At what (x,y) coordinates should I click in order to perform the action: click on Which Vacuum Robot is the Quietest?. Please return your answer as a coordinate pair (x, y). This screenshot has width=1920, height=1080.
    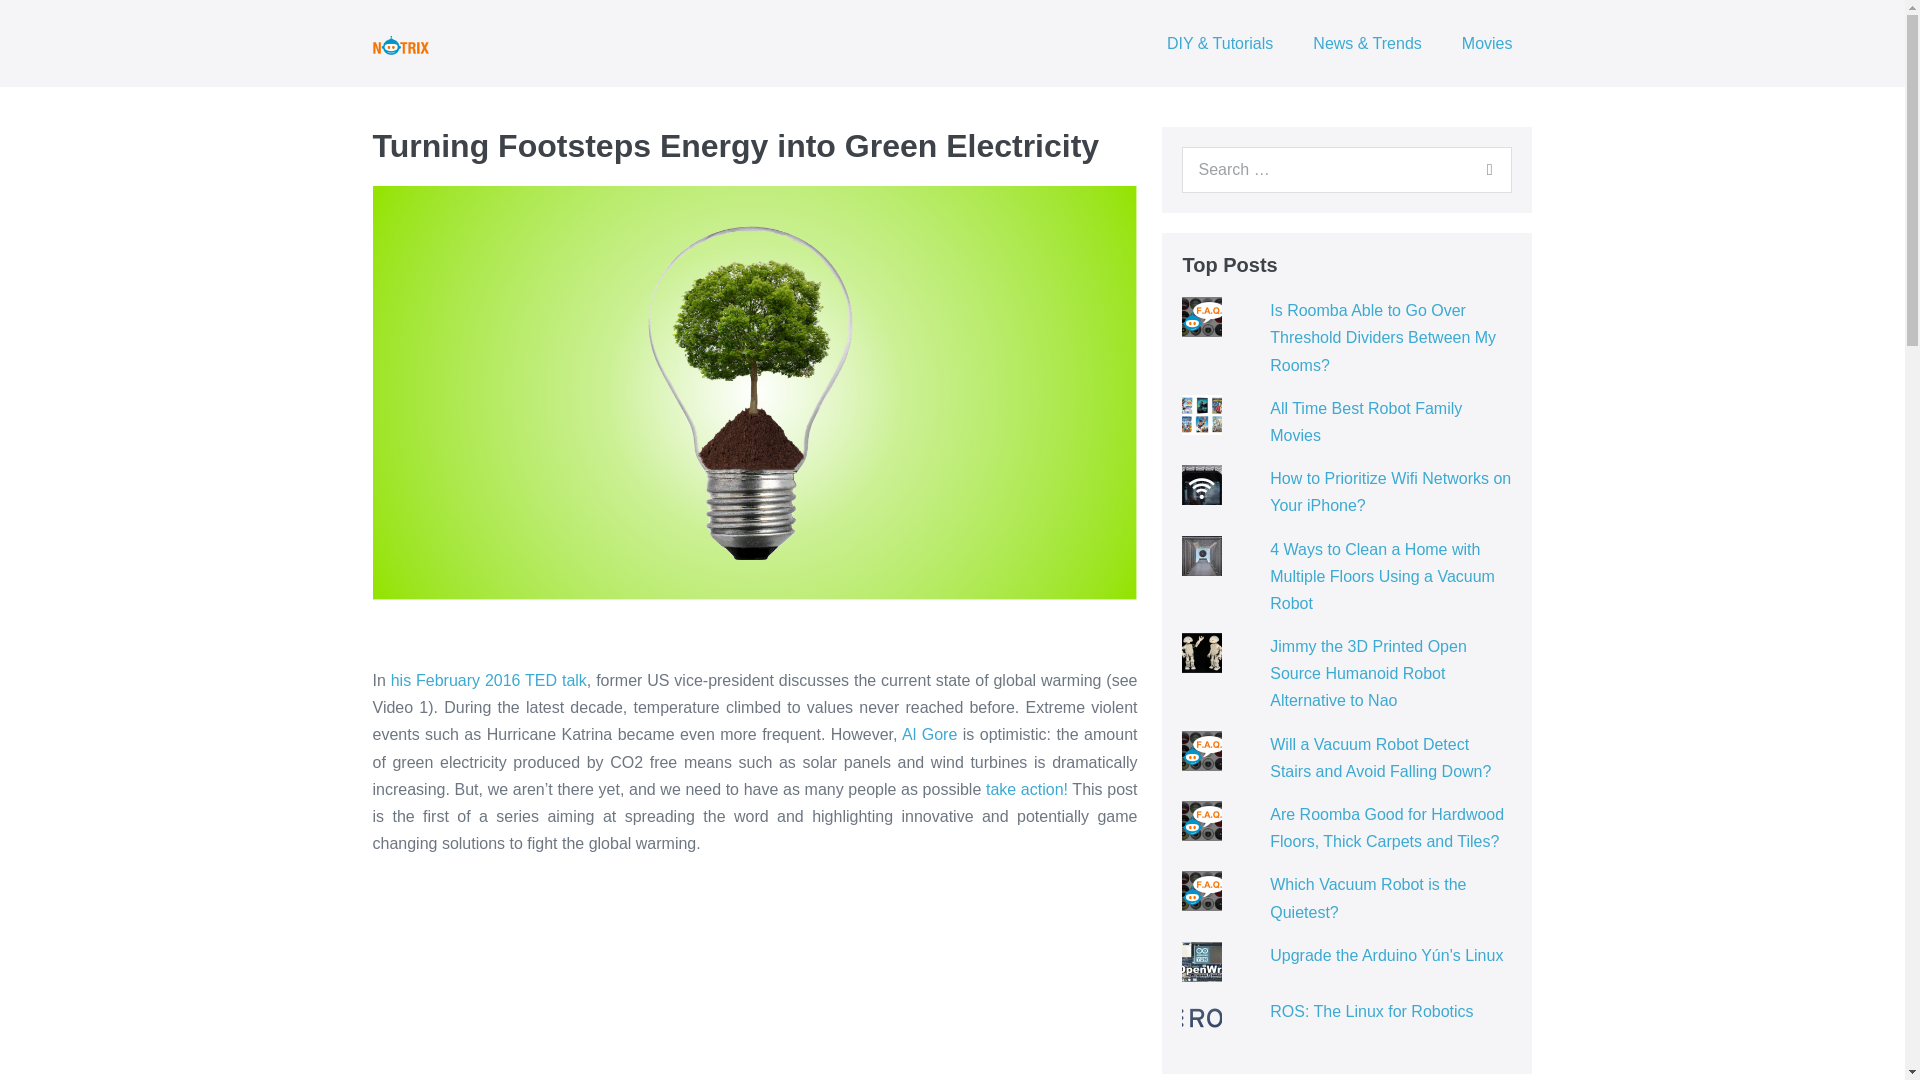
    Looking at the image, I should click on (1368, 898).